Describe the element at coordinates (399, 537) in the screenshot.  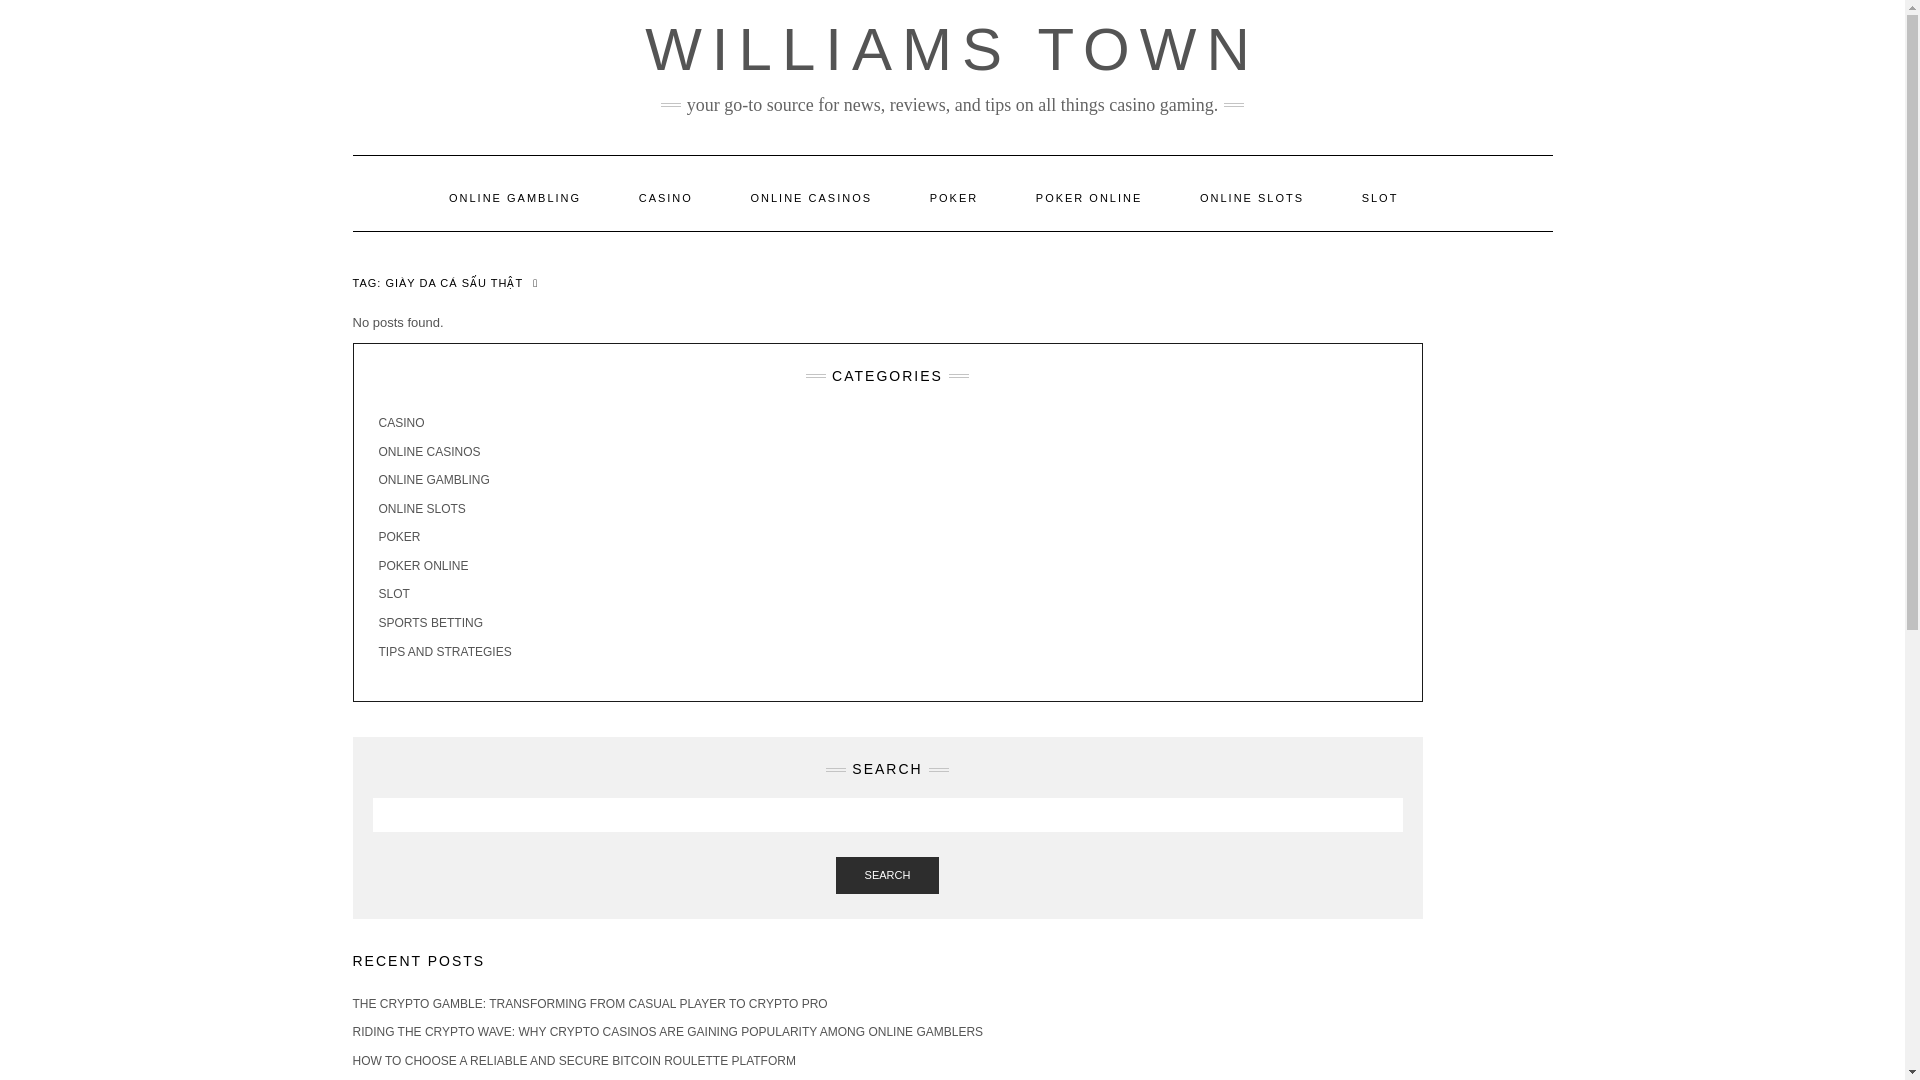
I see `POKER` at that location.